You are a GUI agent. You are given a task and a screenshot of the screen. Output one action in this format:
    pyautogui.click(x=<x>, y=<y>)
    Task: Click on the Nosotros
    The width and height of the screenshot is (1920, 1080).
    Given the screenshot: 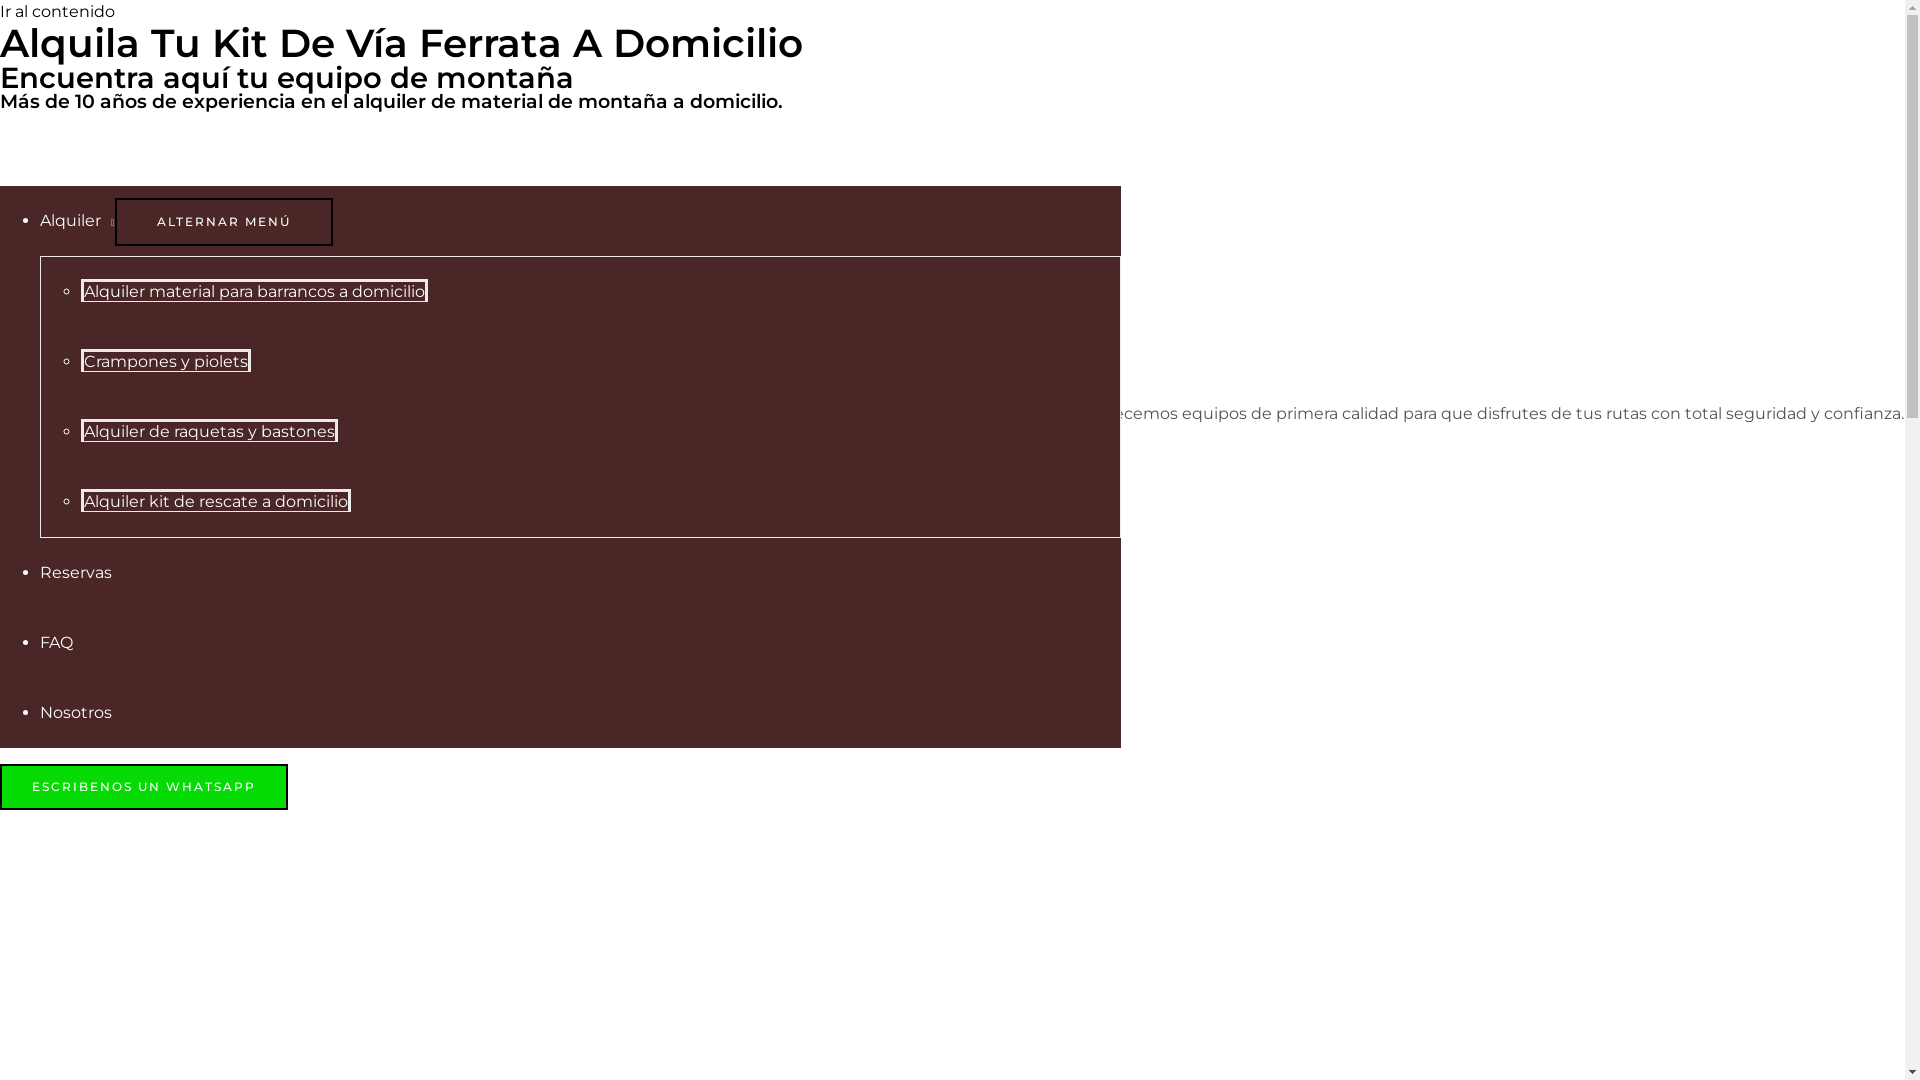 What is the action you would take?
    pyautogui.click(x=76, y=712)
    